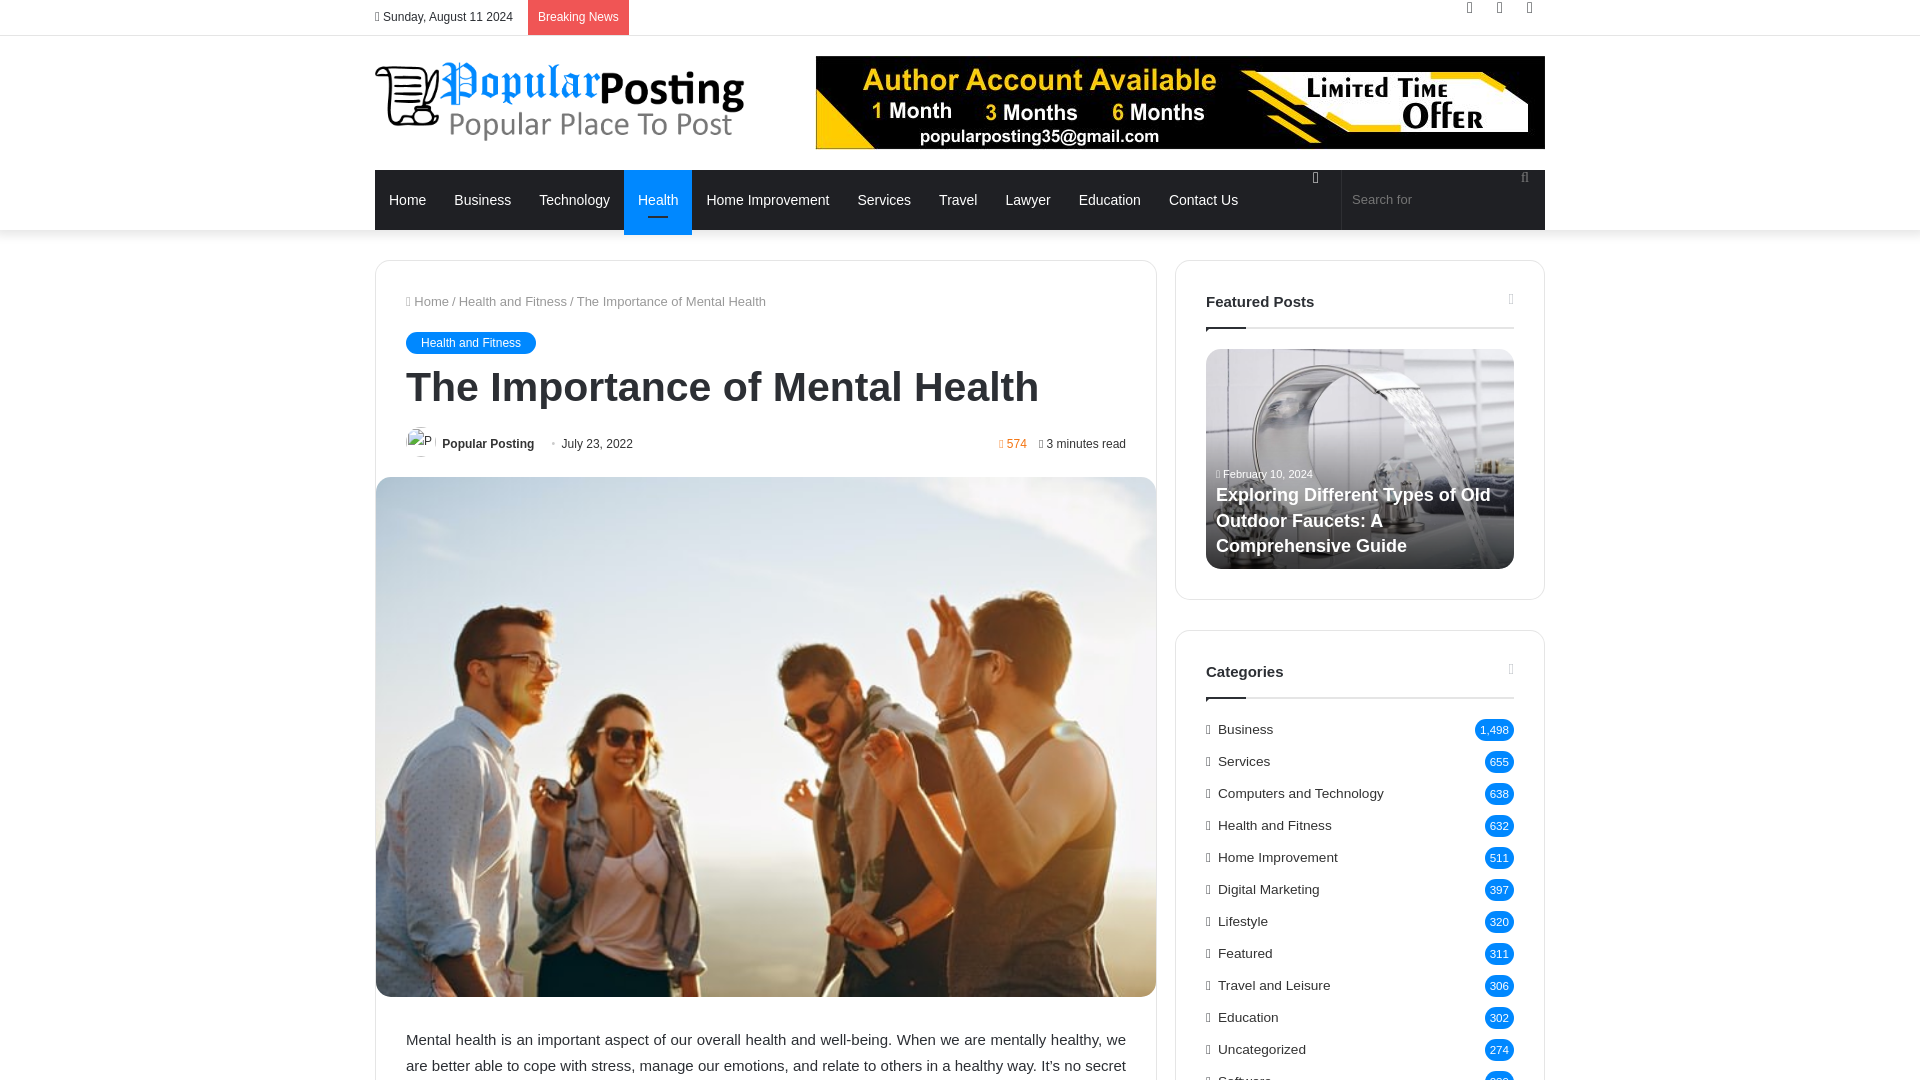 This screenshot has height=1080, width=1920. Describe the element at coordinates (1499, 8) in the screenshot. I see `Random Article` at that location.